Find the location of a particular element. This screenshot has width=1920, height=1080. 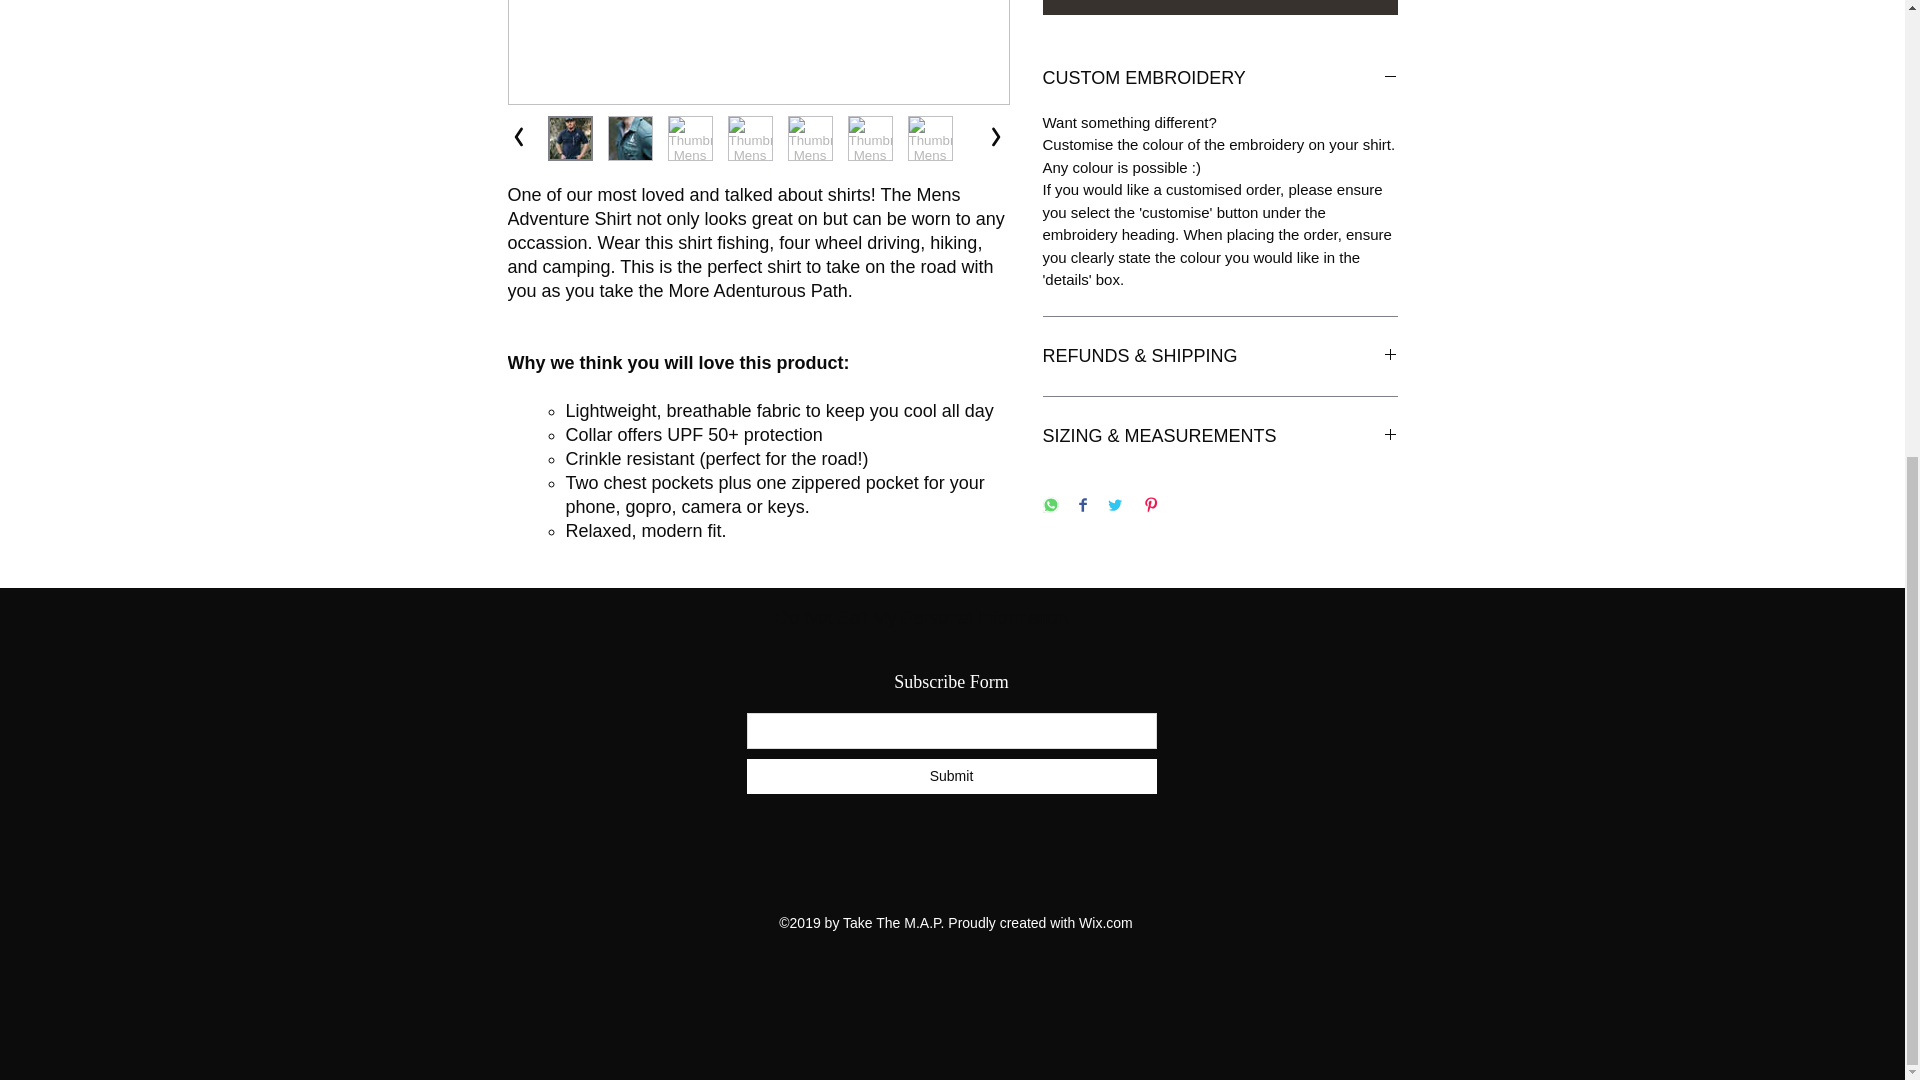

CUSTOM EMBROIDERY is located at coordinates (1220, 78).